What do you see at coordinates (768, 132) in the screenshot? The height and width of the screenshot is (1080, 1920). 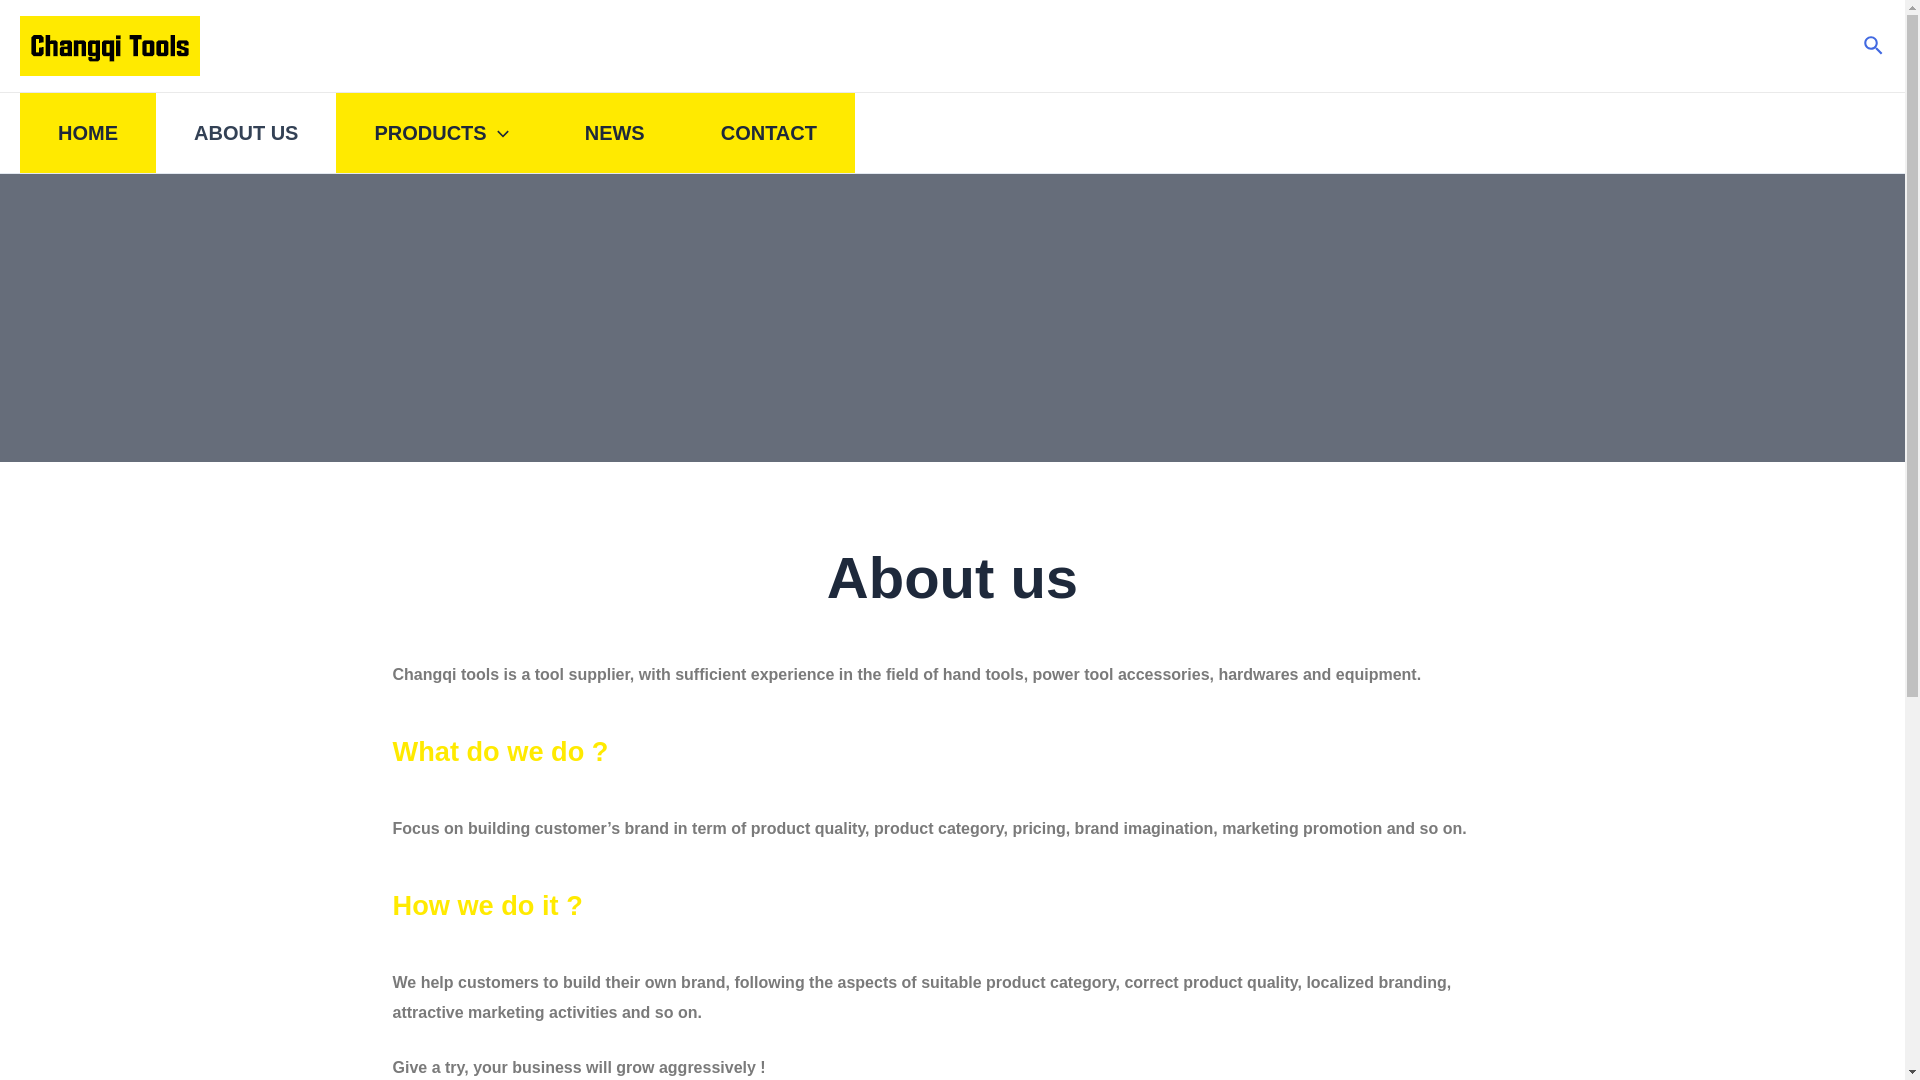 I see `CONTACT` at bounding box center [768, 132].